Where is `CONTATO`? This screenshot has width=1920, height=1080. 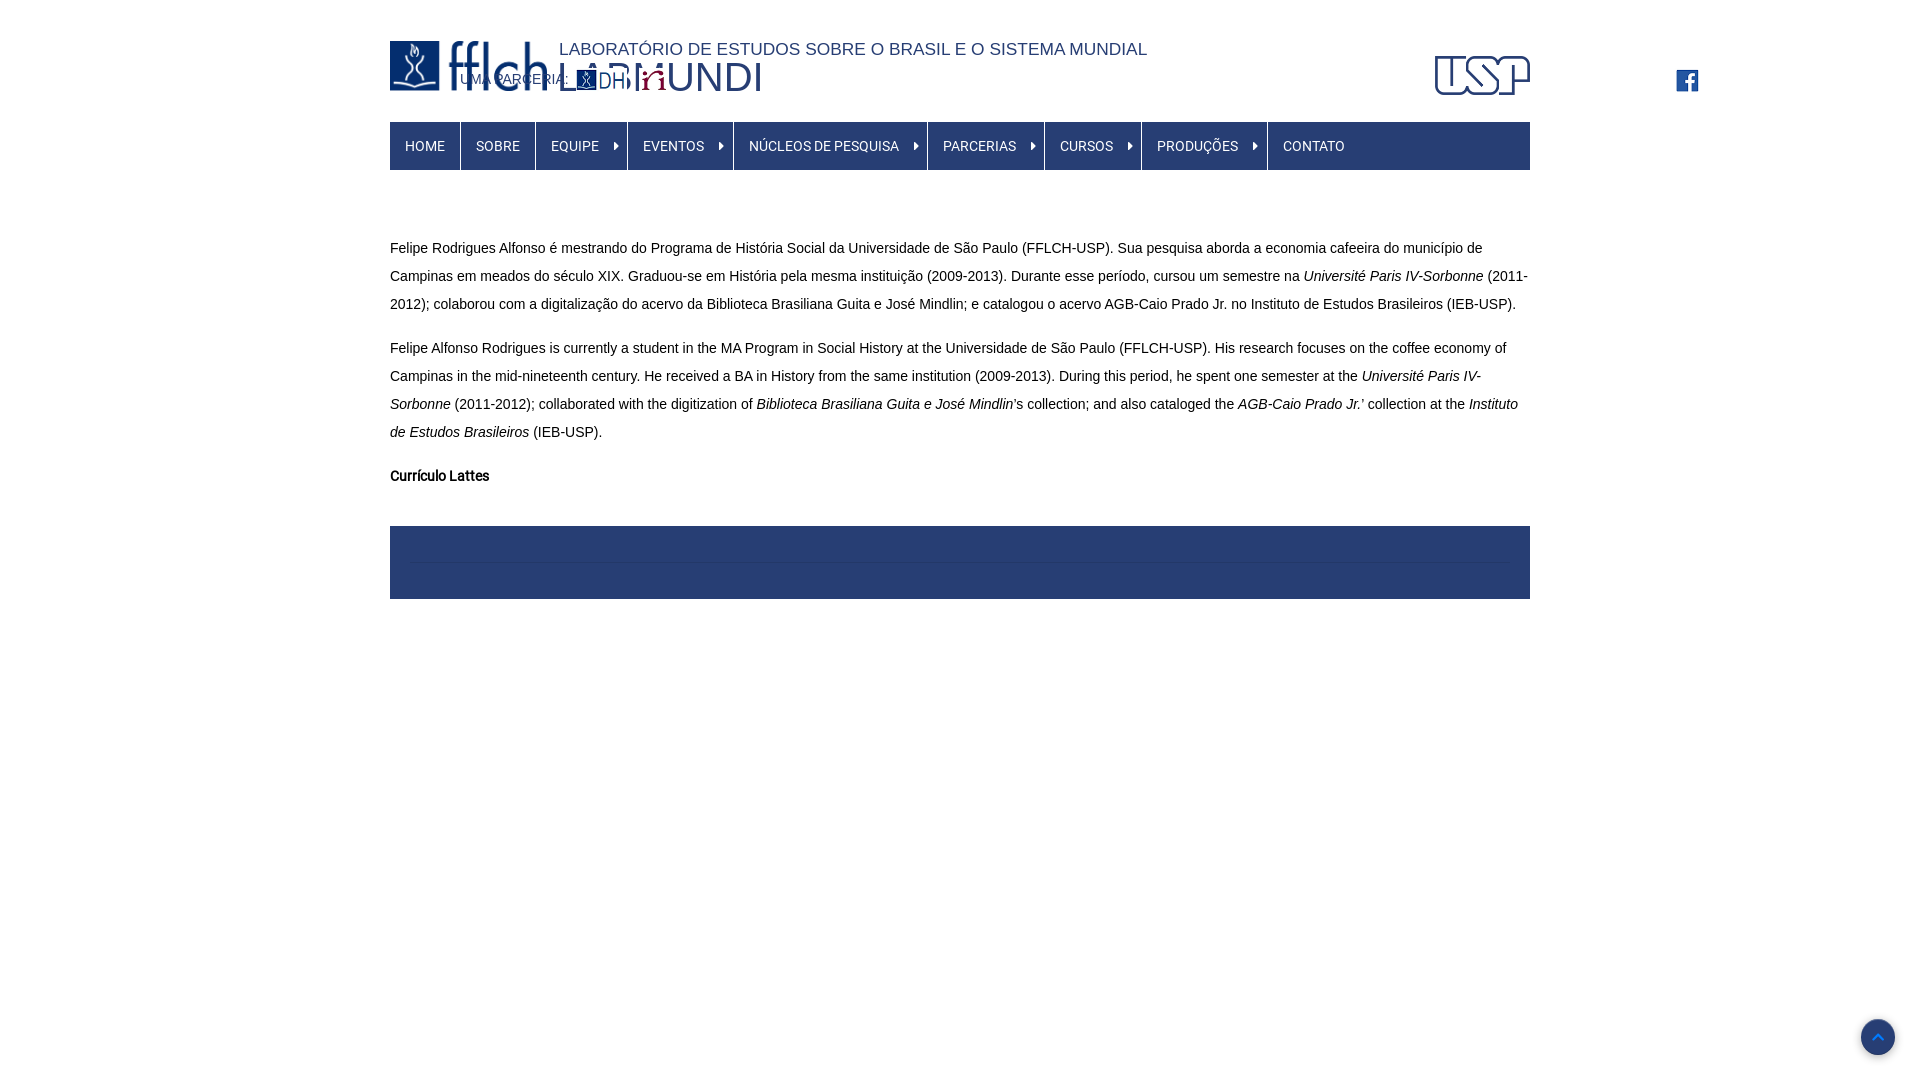
CONTATO is located at coordinates (1314, 146).